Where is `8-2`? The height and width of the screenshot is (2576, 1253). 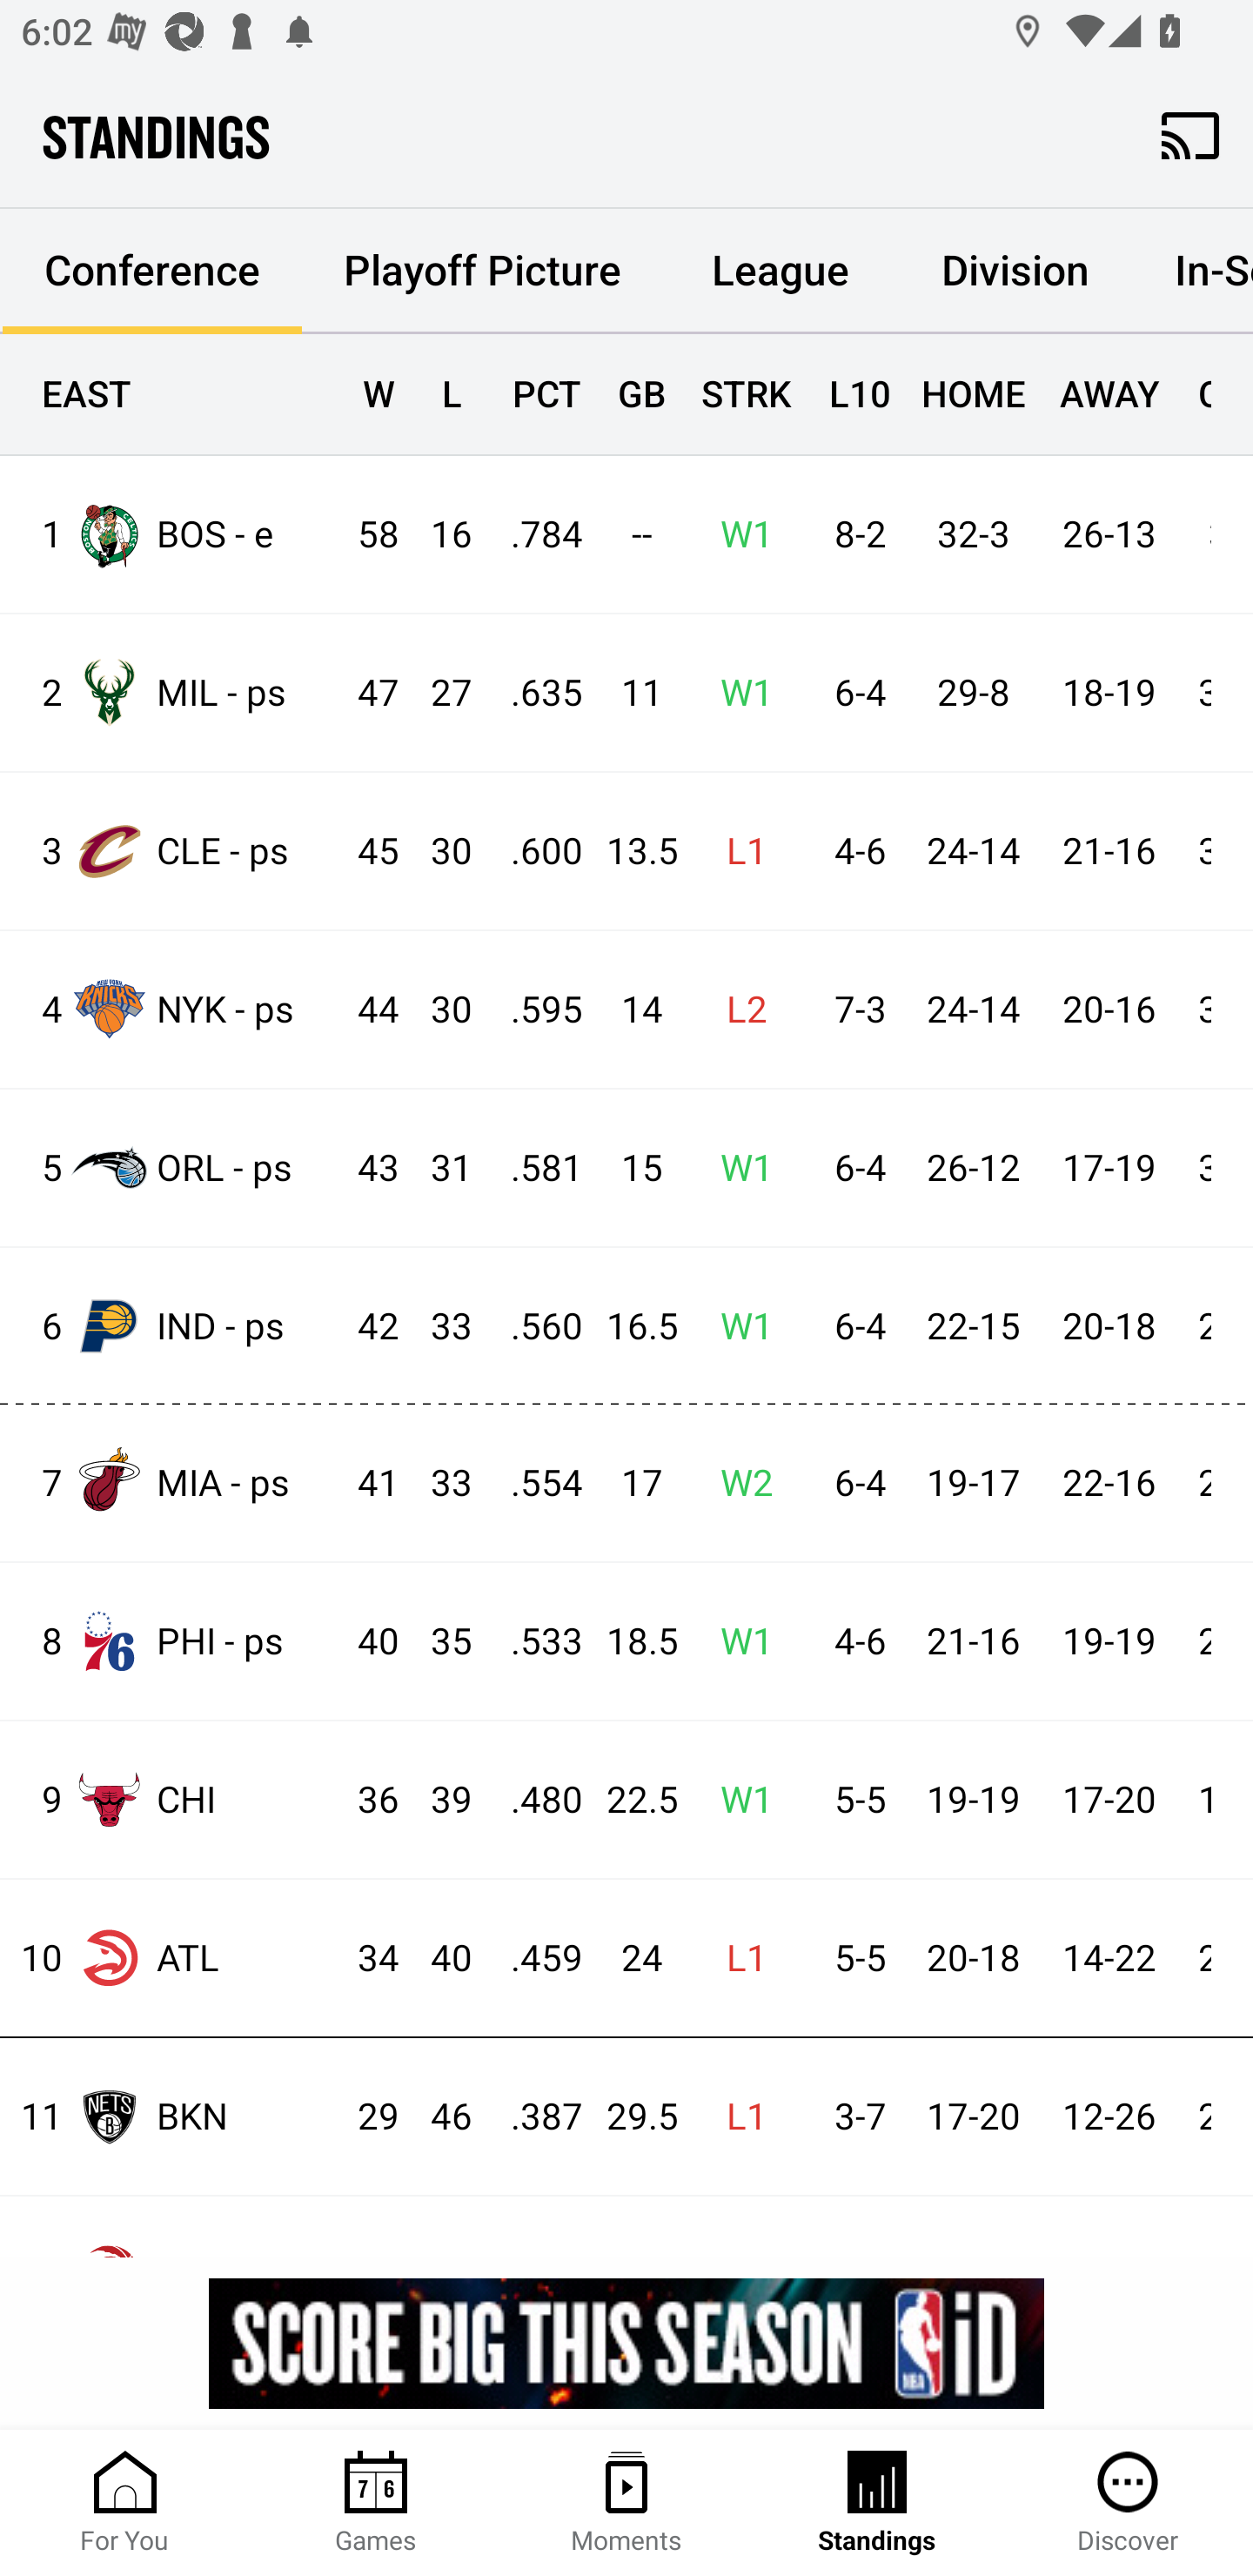
8-2 is located at coordinates (852, 534).